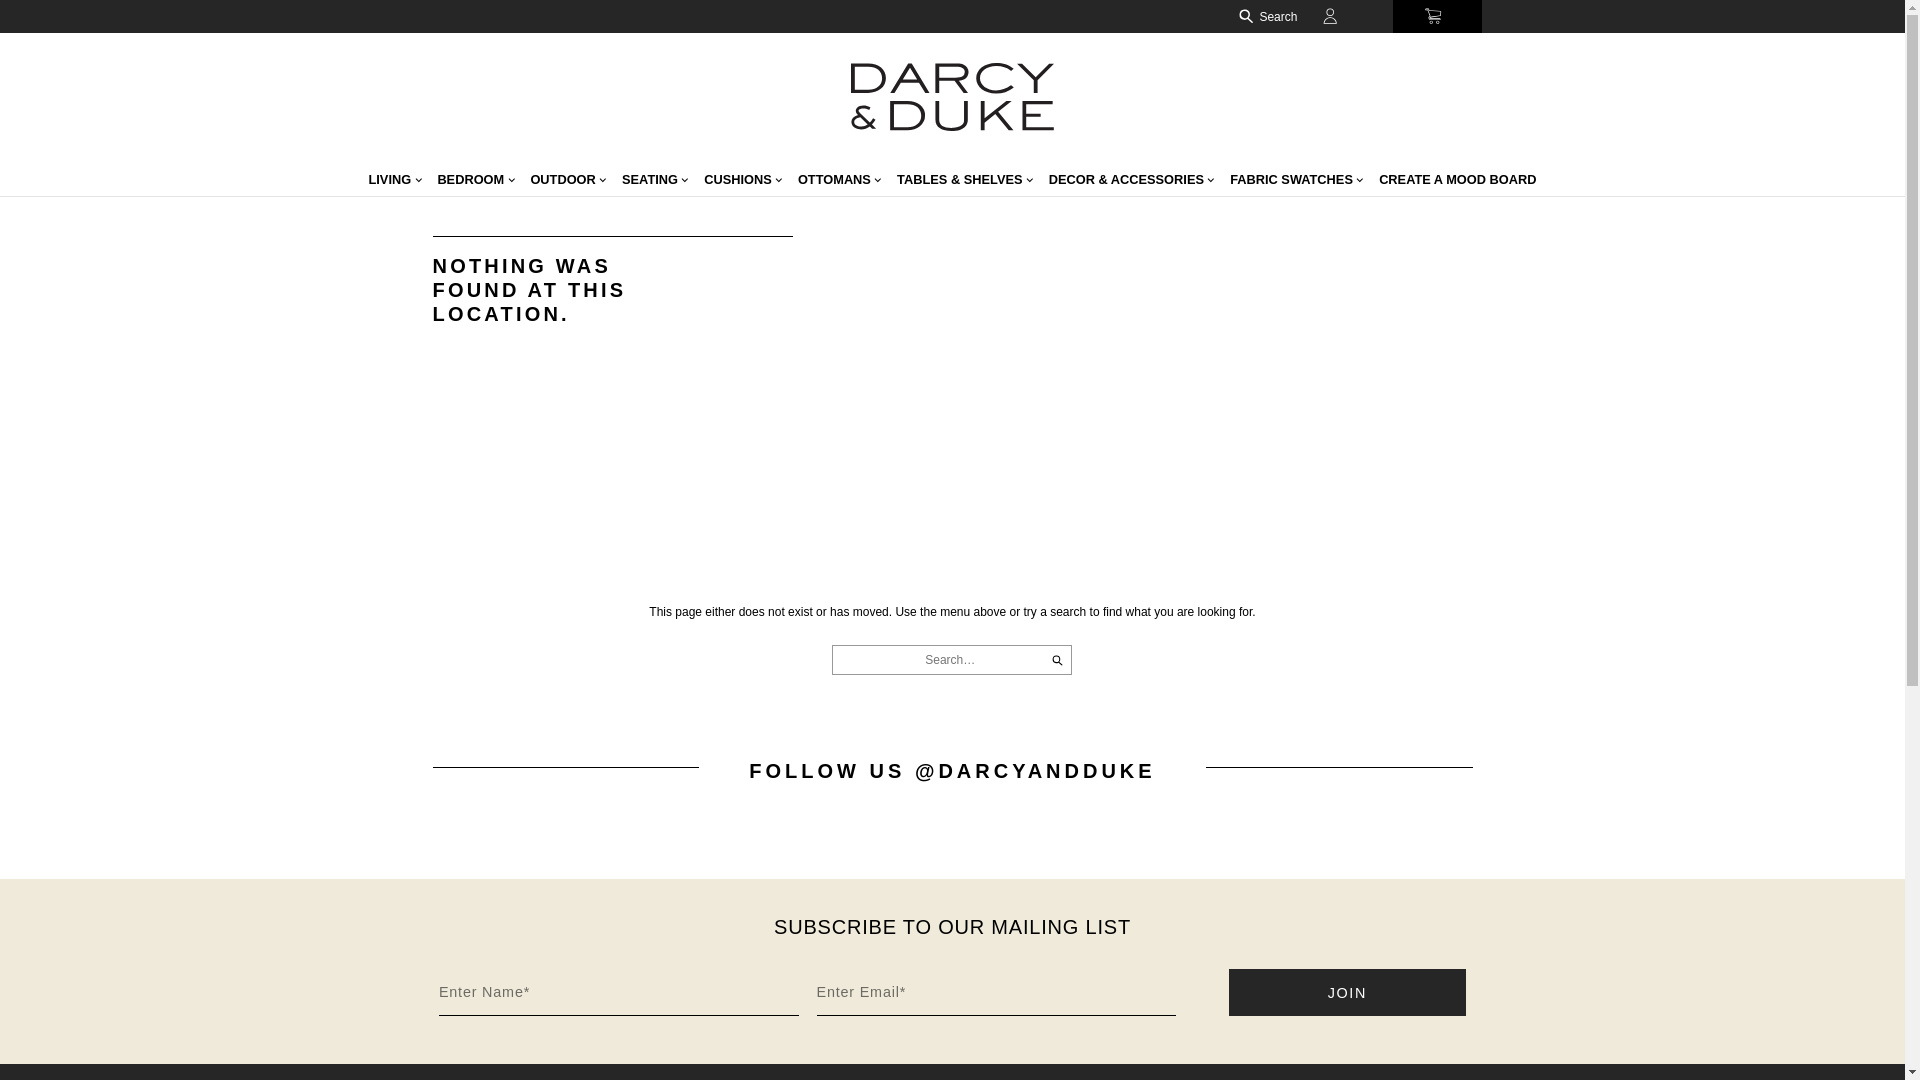  I want to click on Search, so click(1322, 825).